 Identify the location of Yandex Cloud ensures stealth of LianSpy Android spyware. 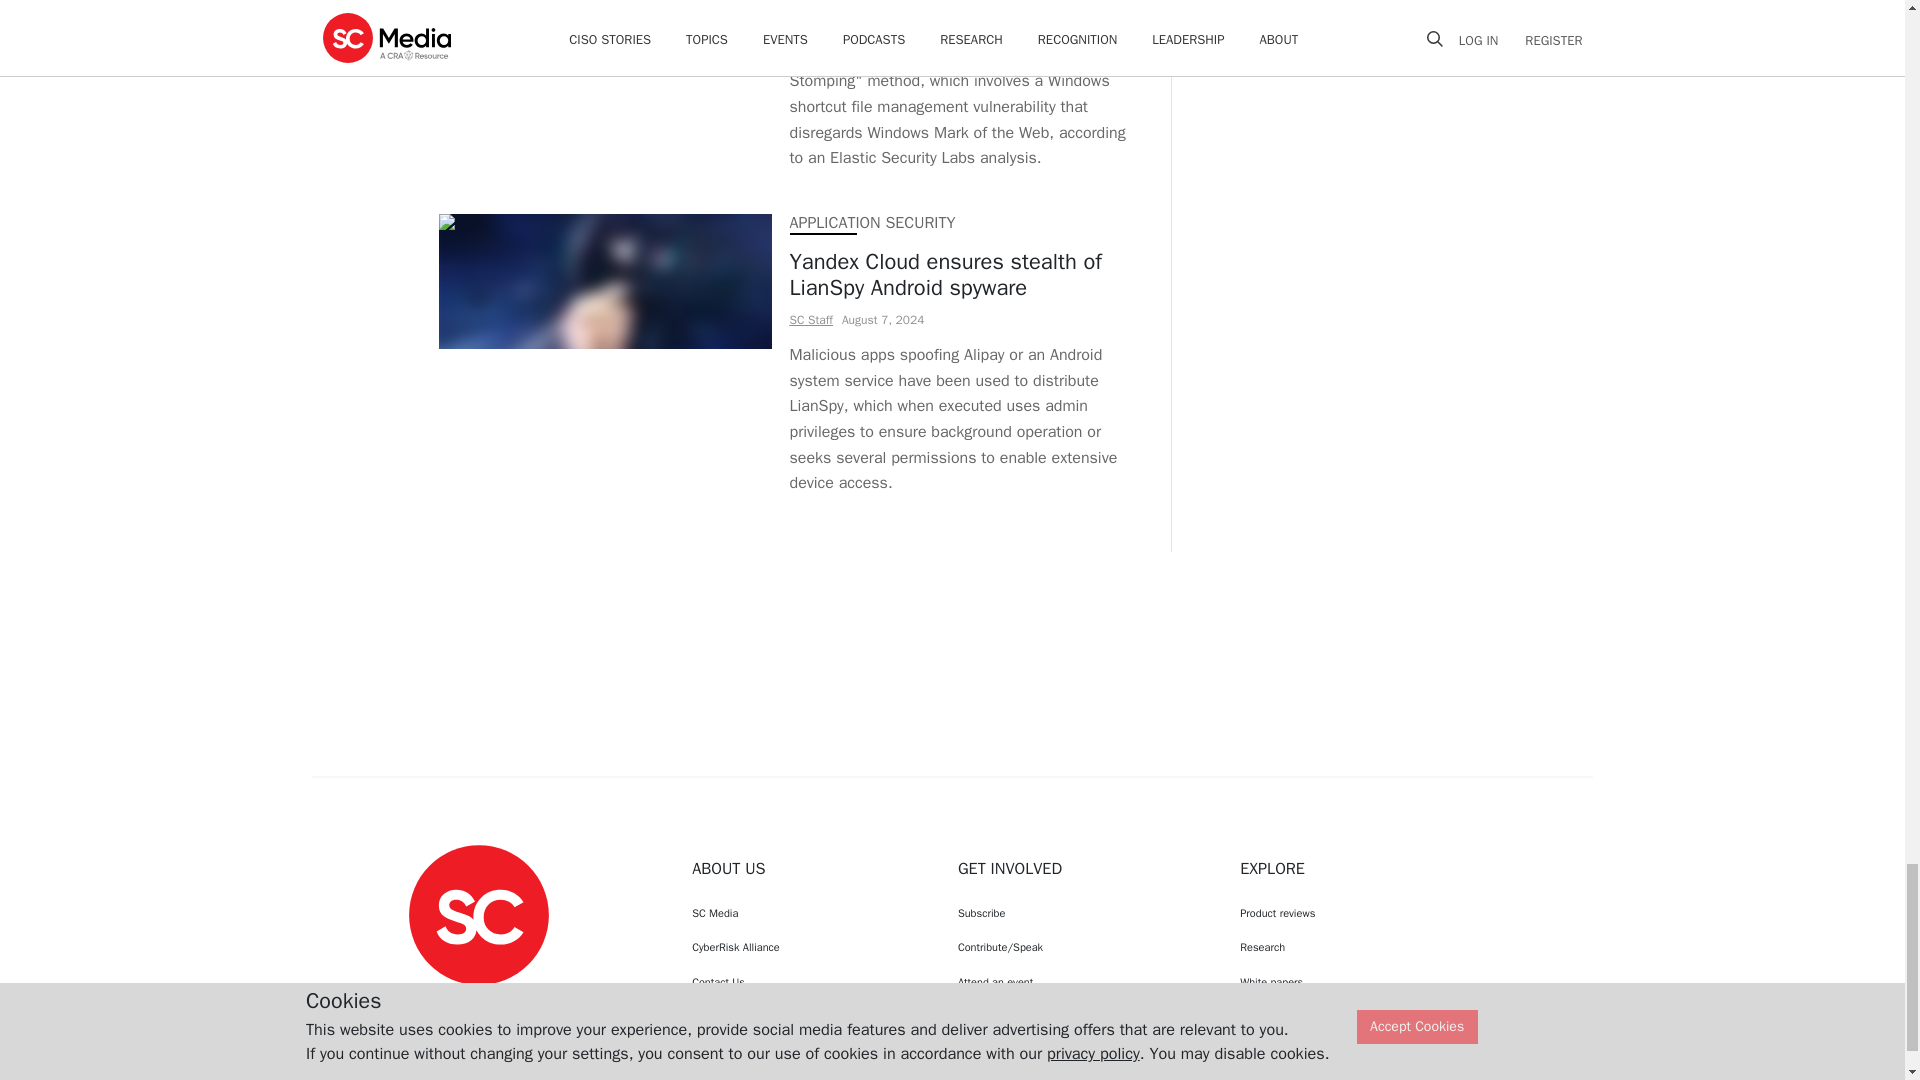
(962, 276).